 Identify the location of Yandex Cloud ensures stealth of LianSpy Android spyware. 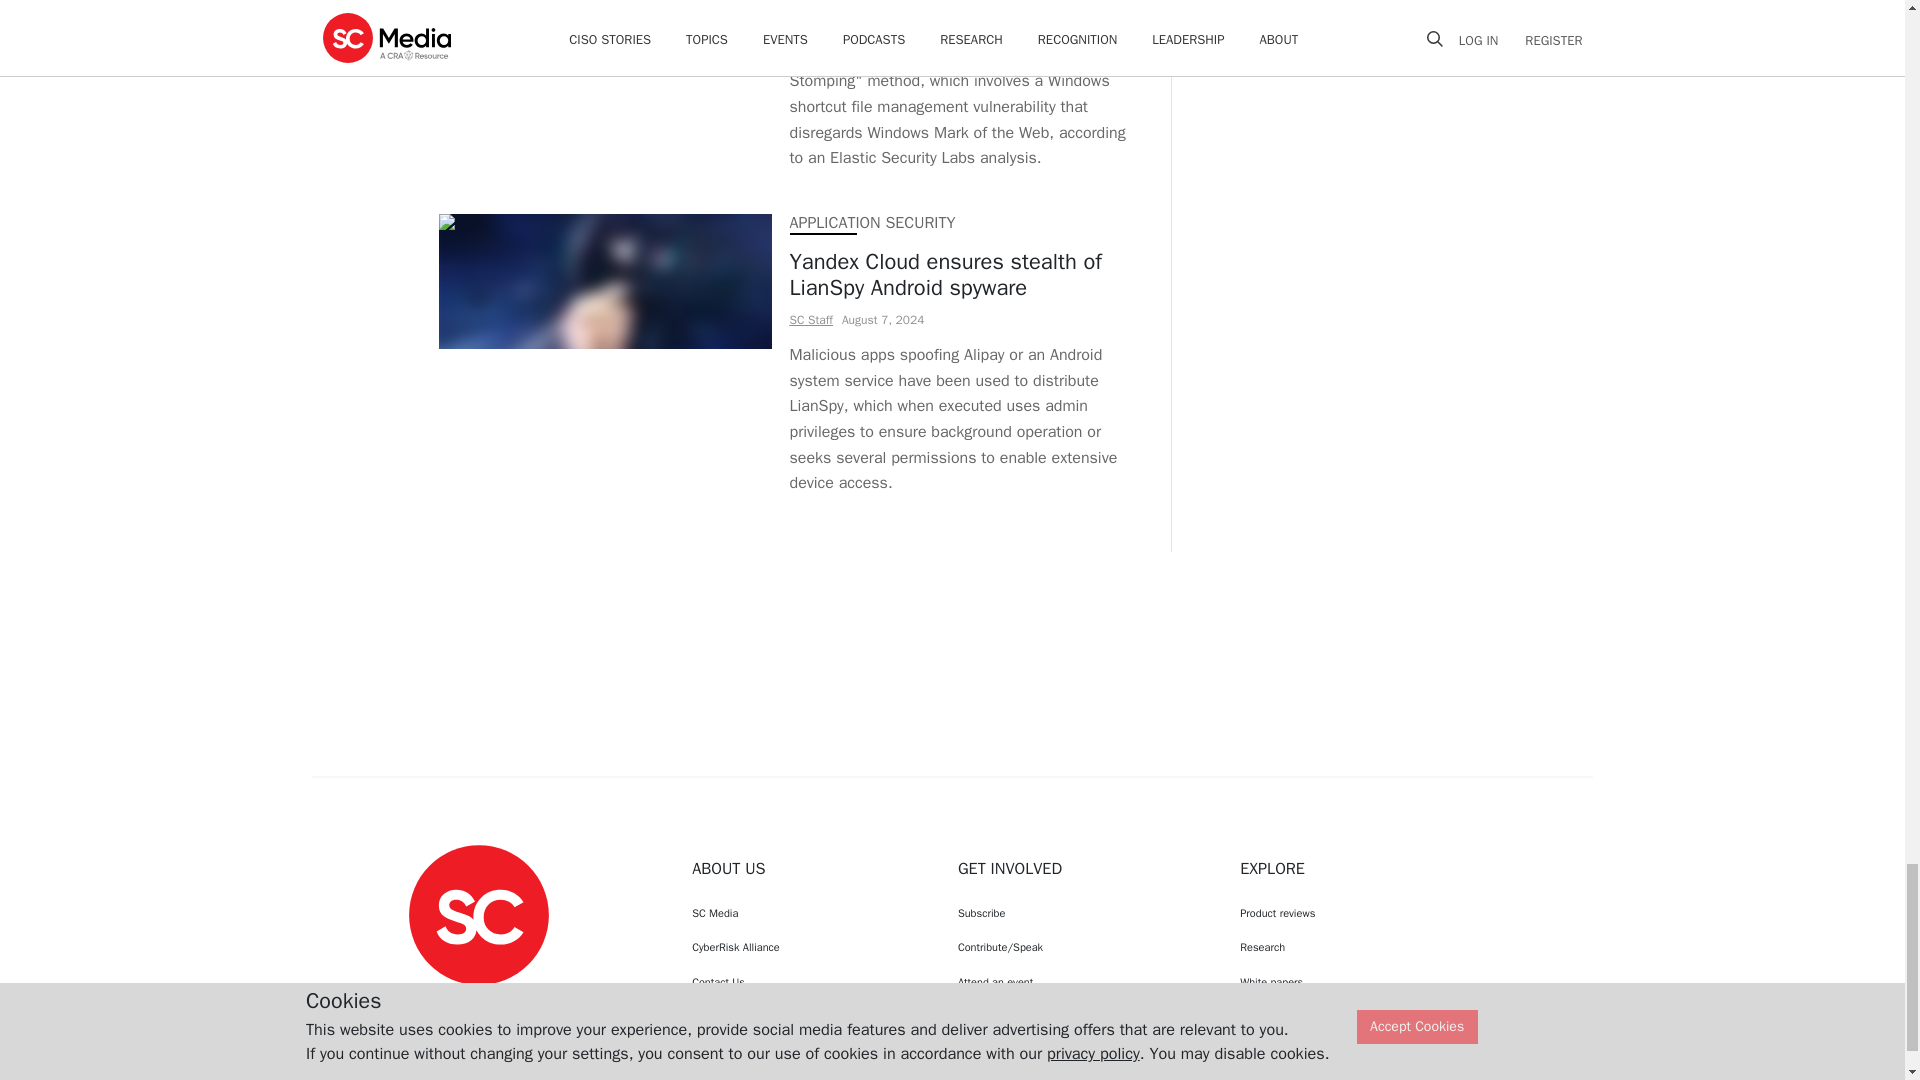
(962, 276).